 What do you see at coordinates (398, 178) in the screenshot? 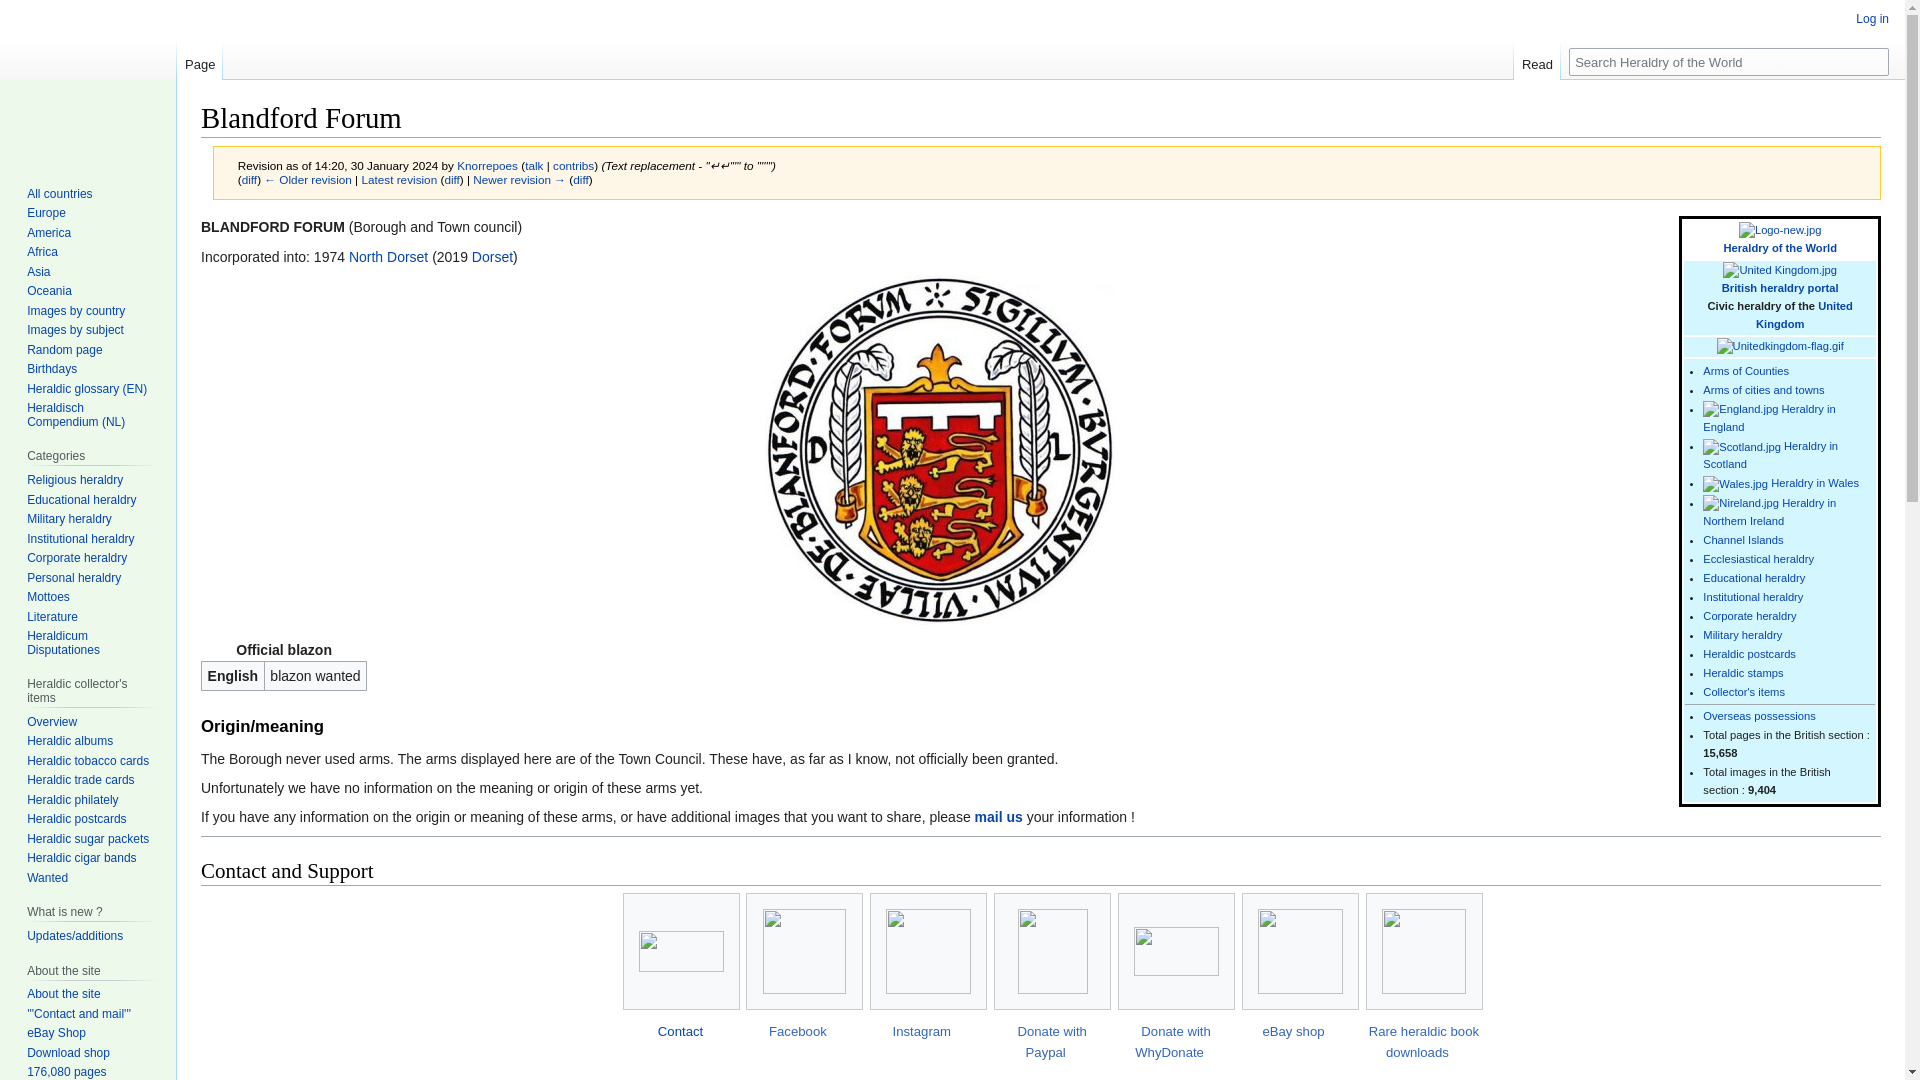
I see `Blandford Forum` at bounding box center [398, 178].